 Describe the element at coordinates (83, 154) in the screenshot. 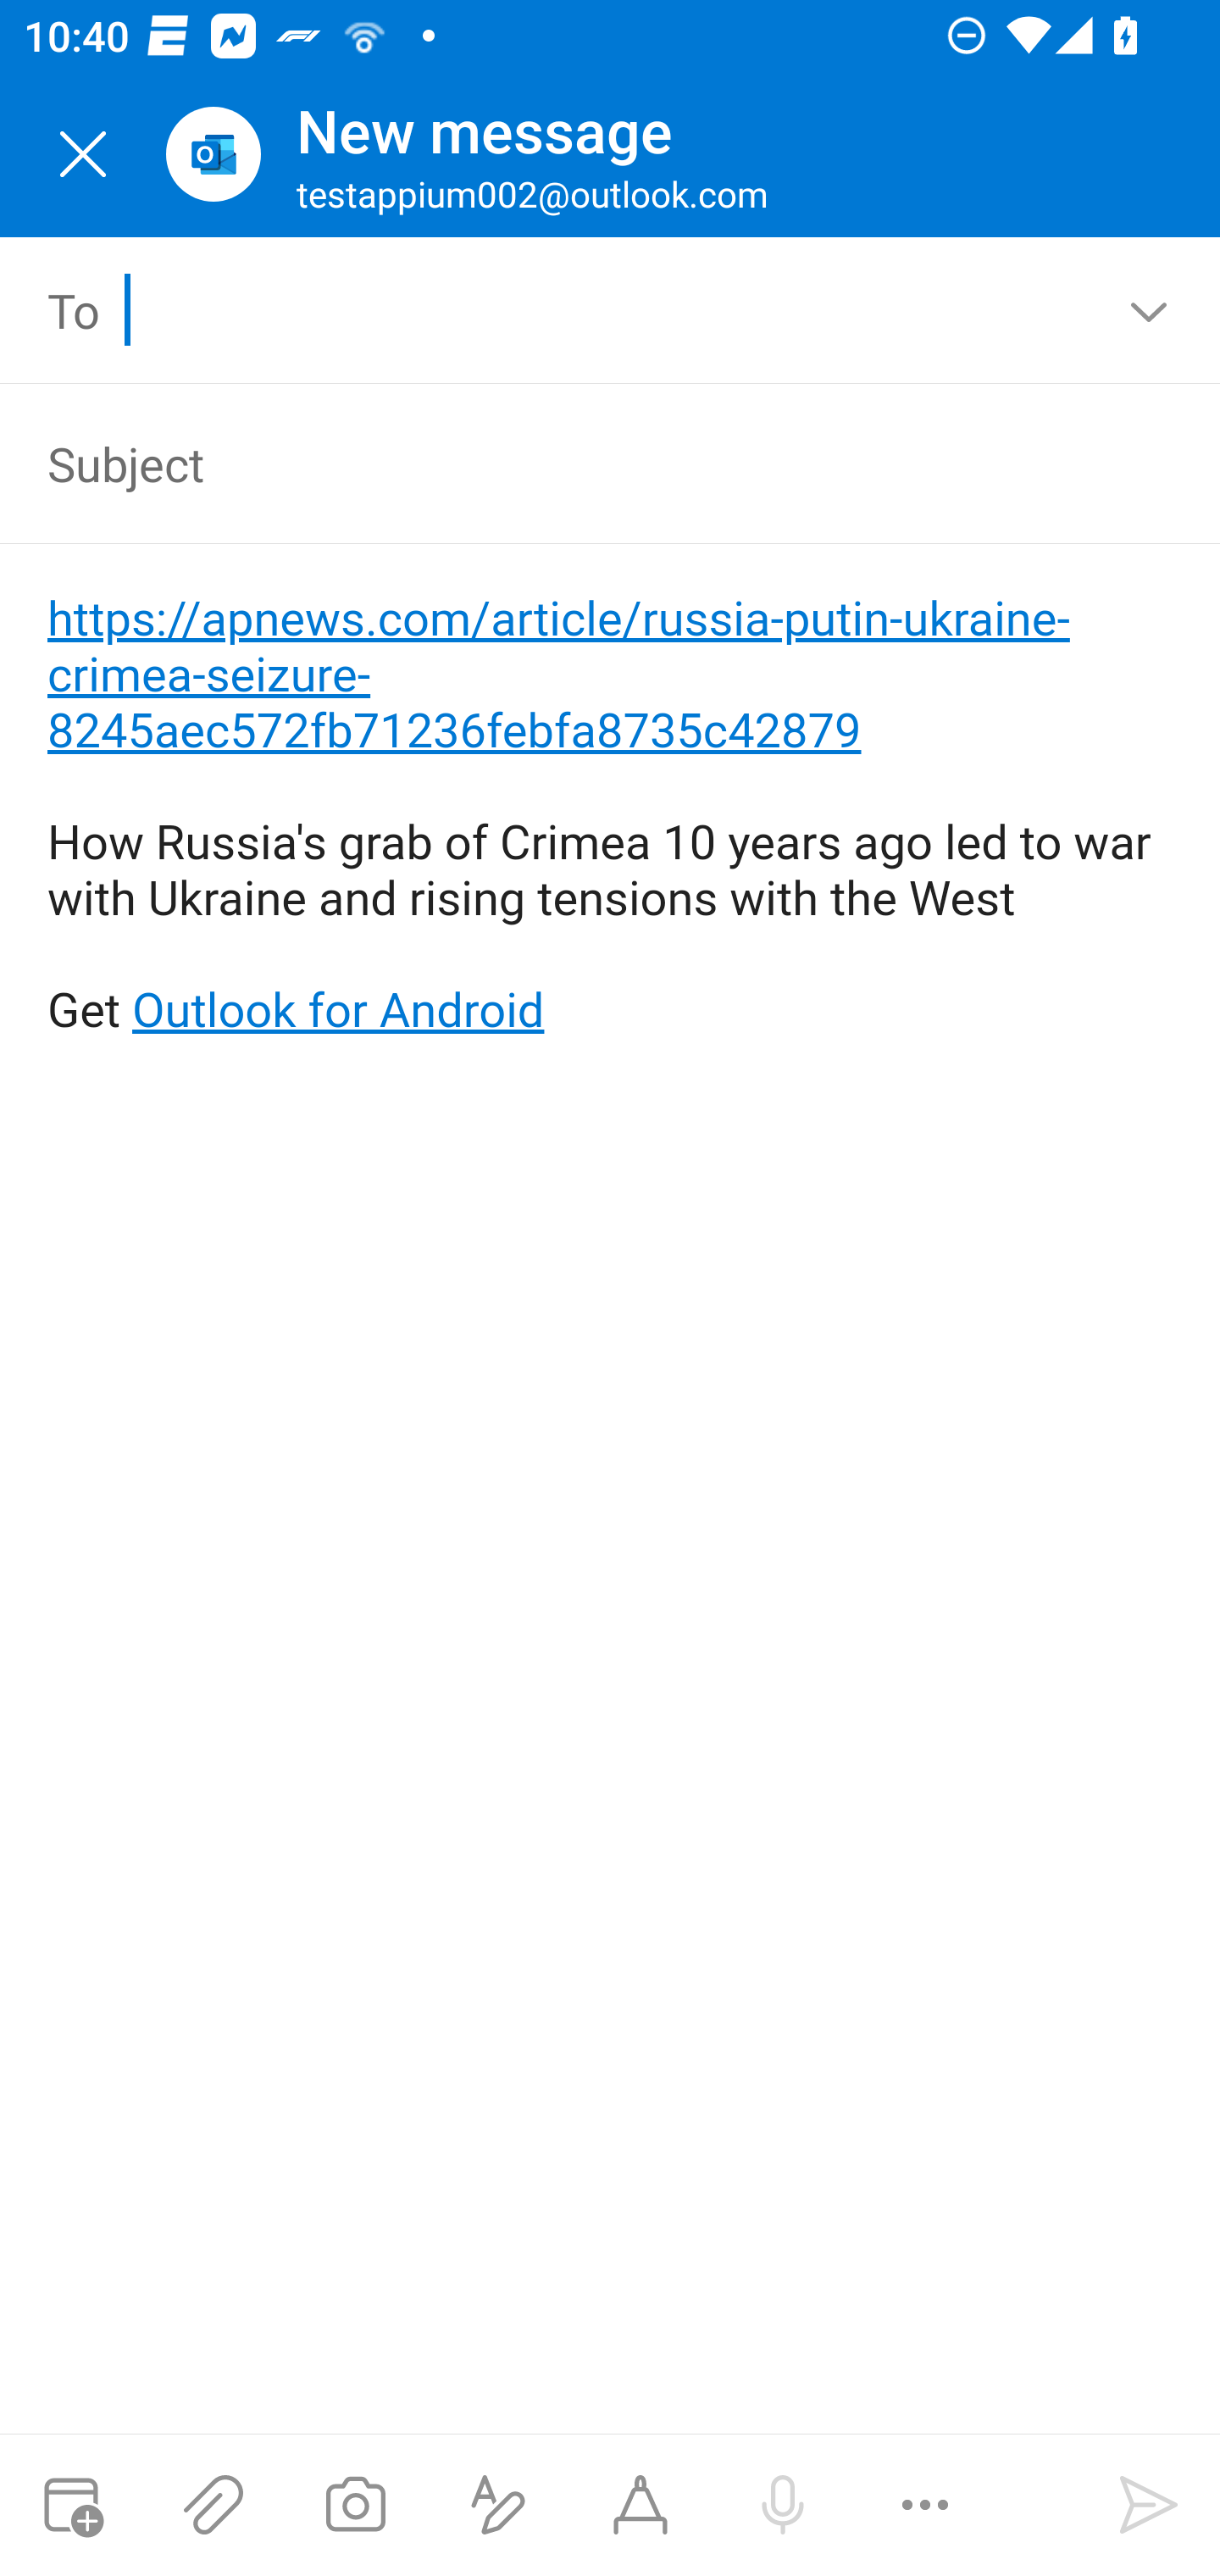

I see `Close` at that location.